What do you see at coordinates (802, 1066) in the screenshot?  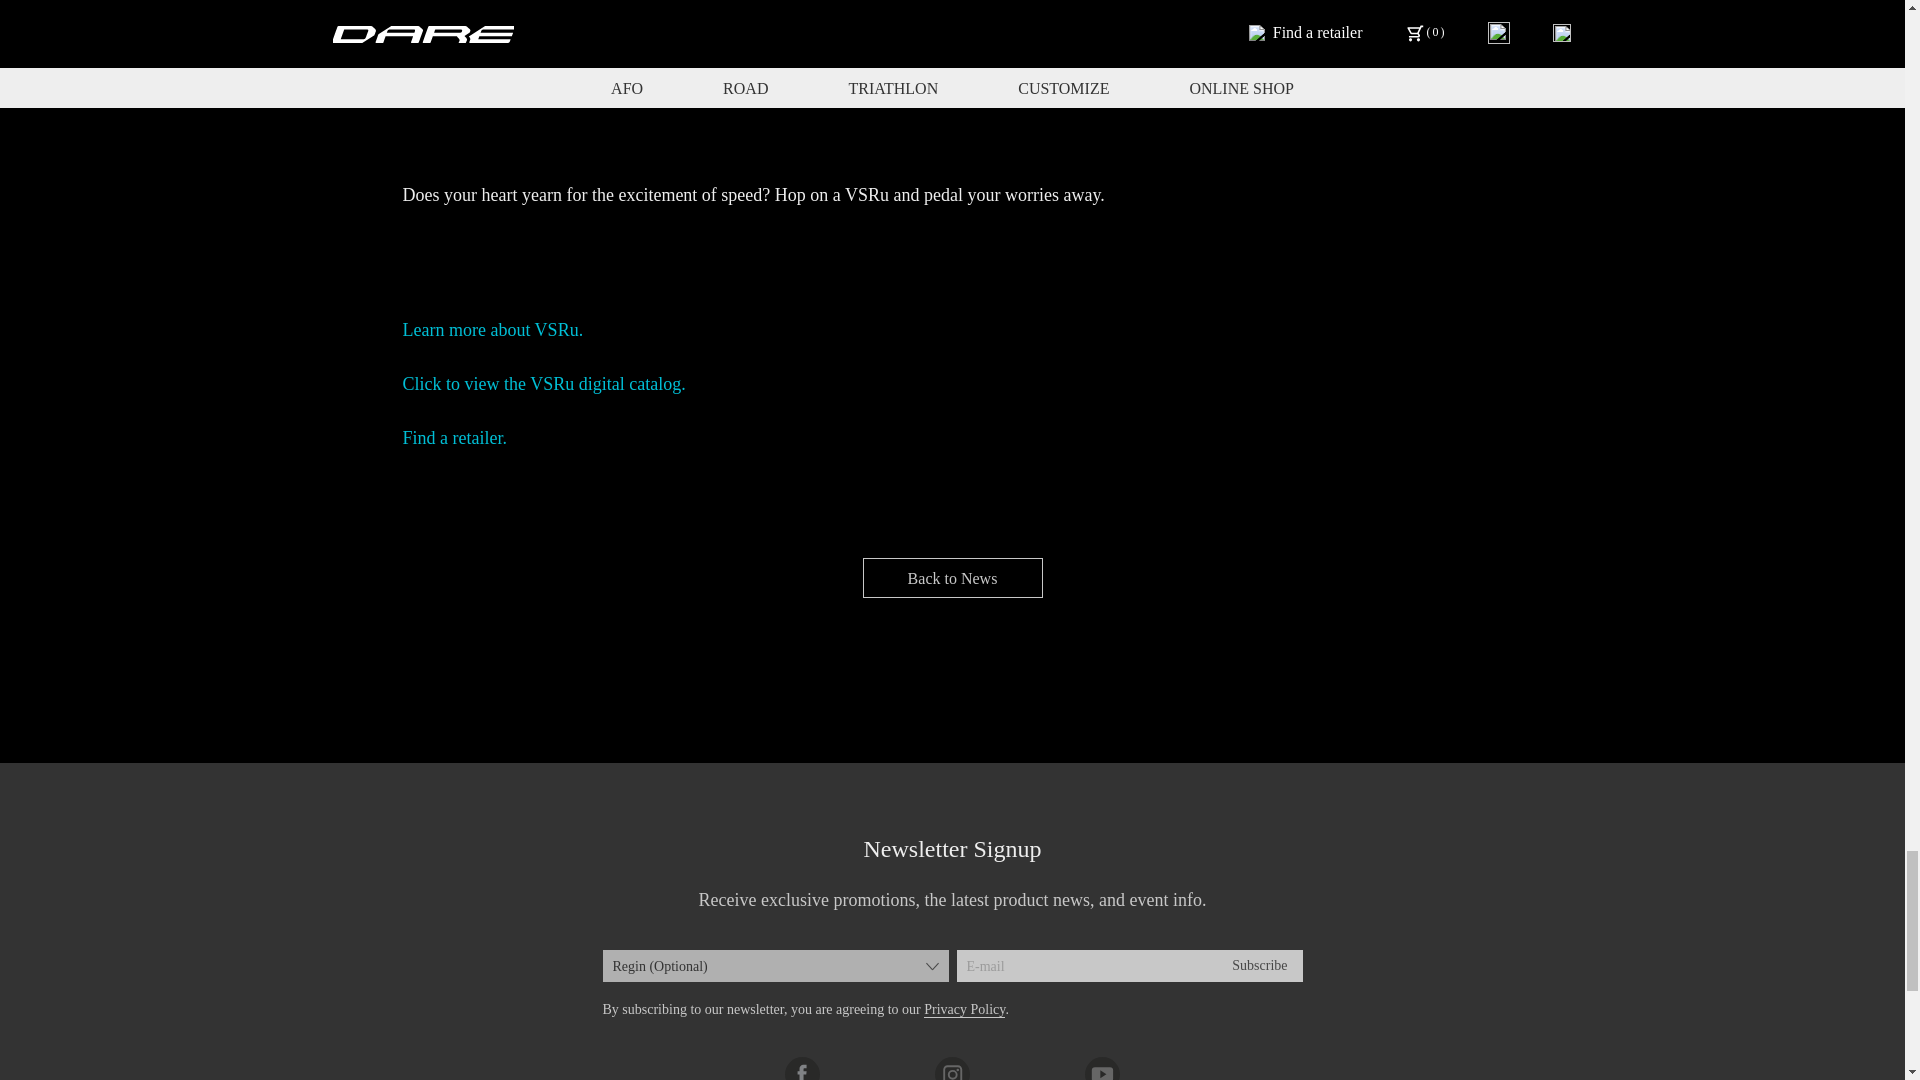 I see `Facebook` at bounding box center [802, 1066].